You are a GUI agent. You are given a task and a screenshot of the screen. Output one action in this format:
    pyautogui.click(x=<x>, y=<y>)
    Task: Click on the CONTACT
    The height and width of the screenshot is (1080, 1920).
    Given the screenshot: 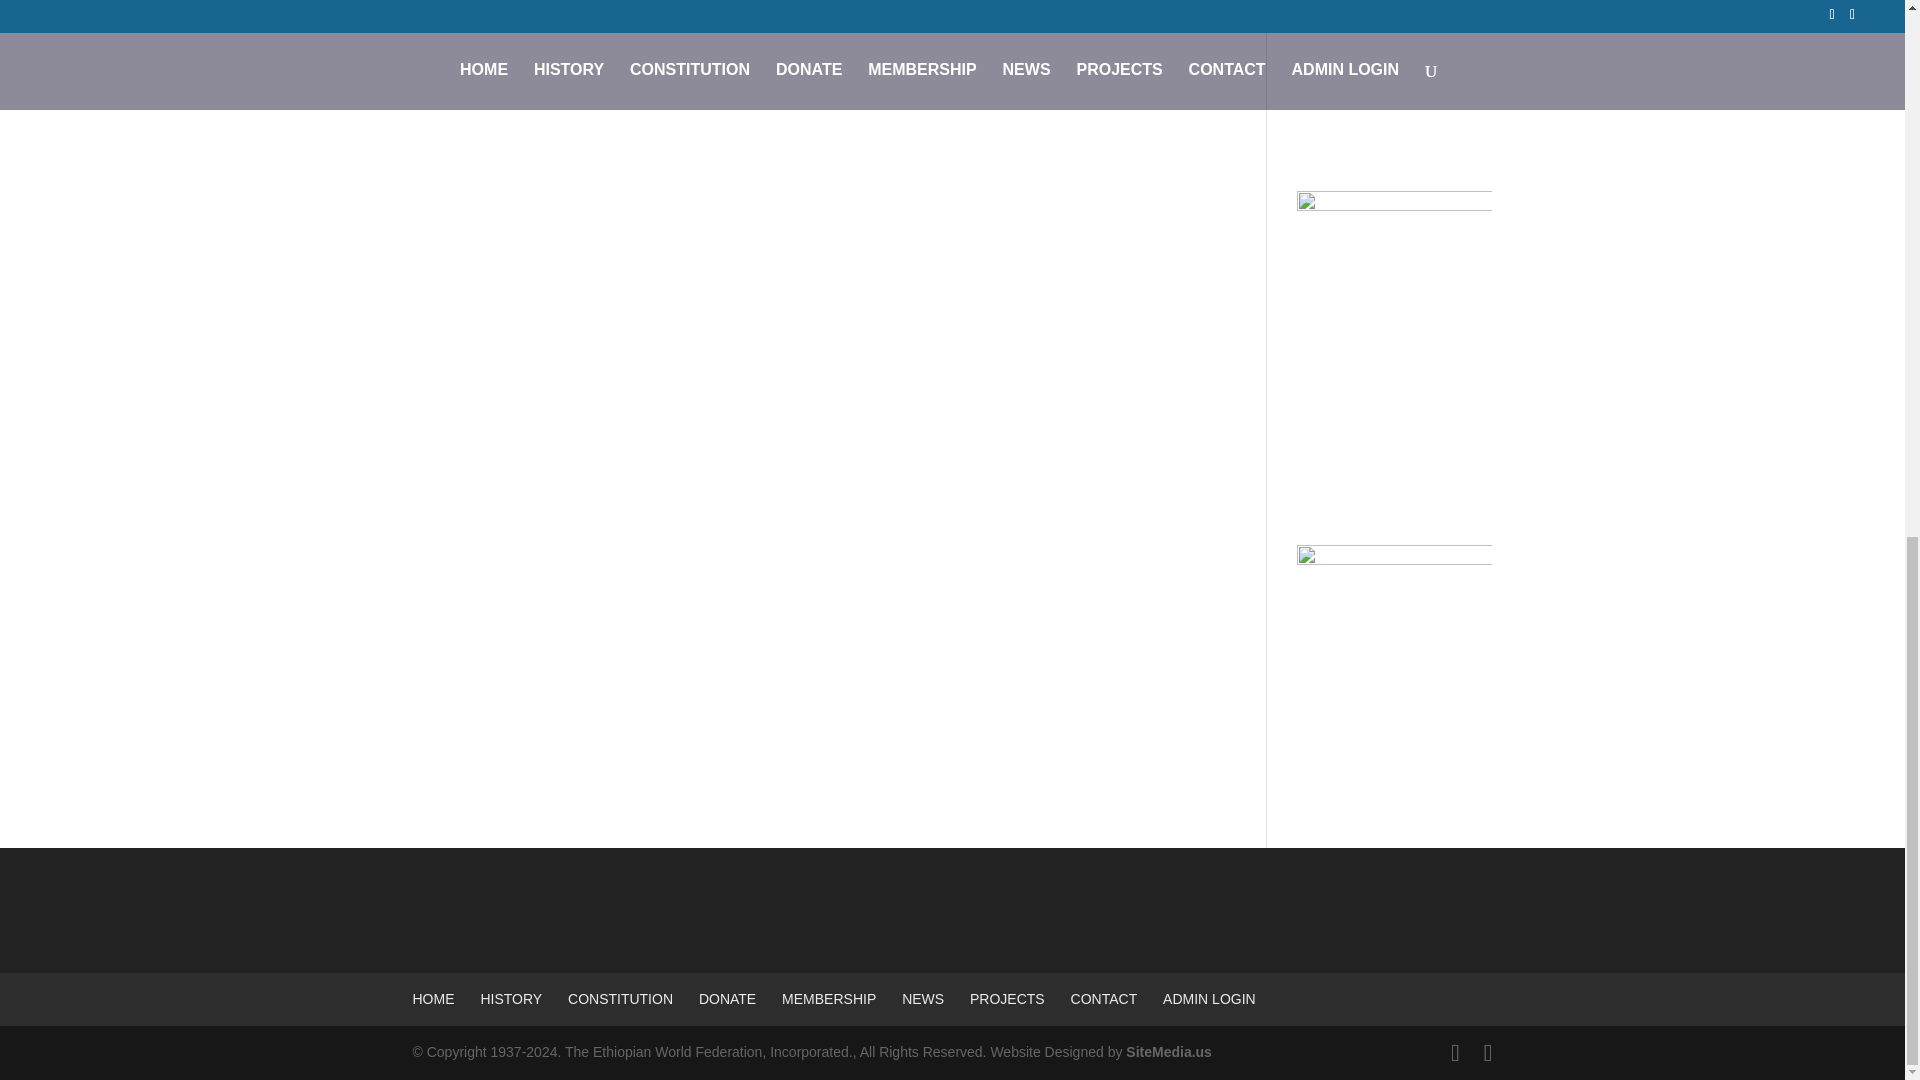 What is the action you would take?
    pyautogui.click(x=1104, y=998)
    